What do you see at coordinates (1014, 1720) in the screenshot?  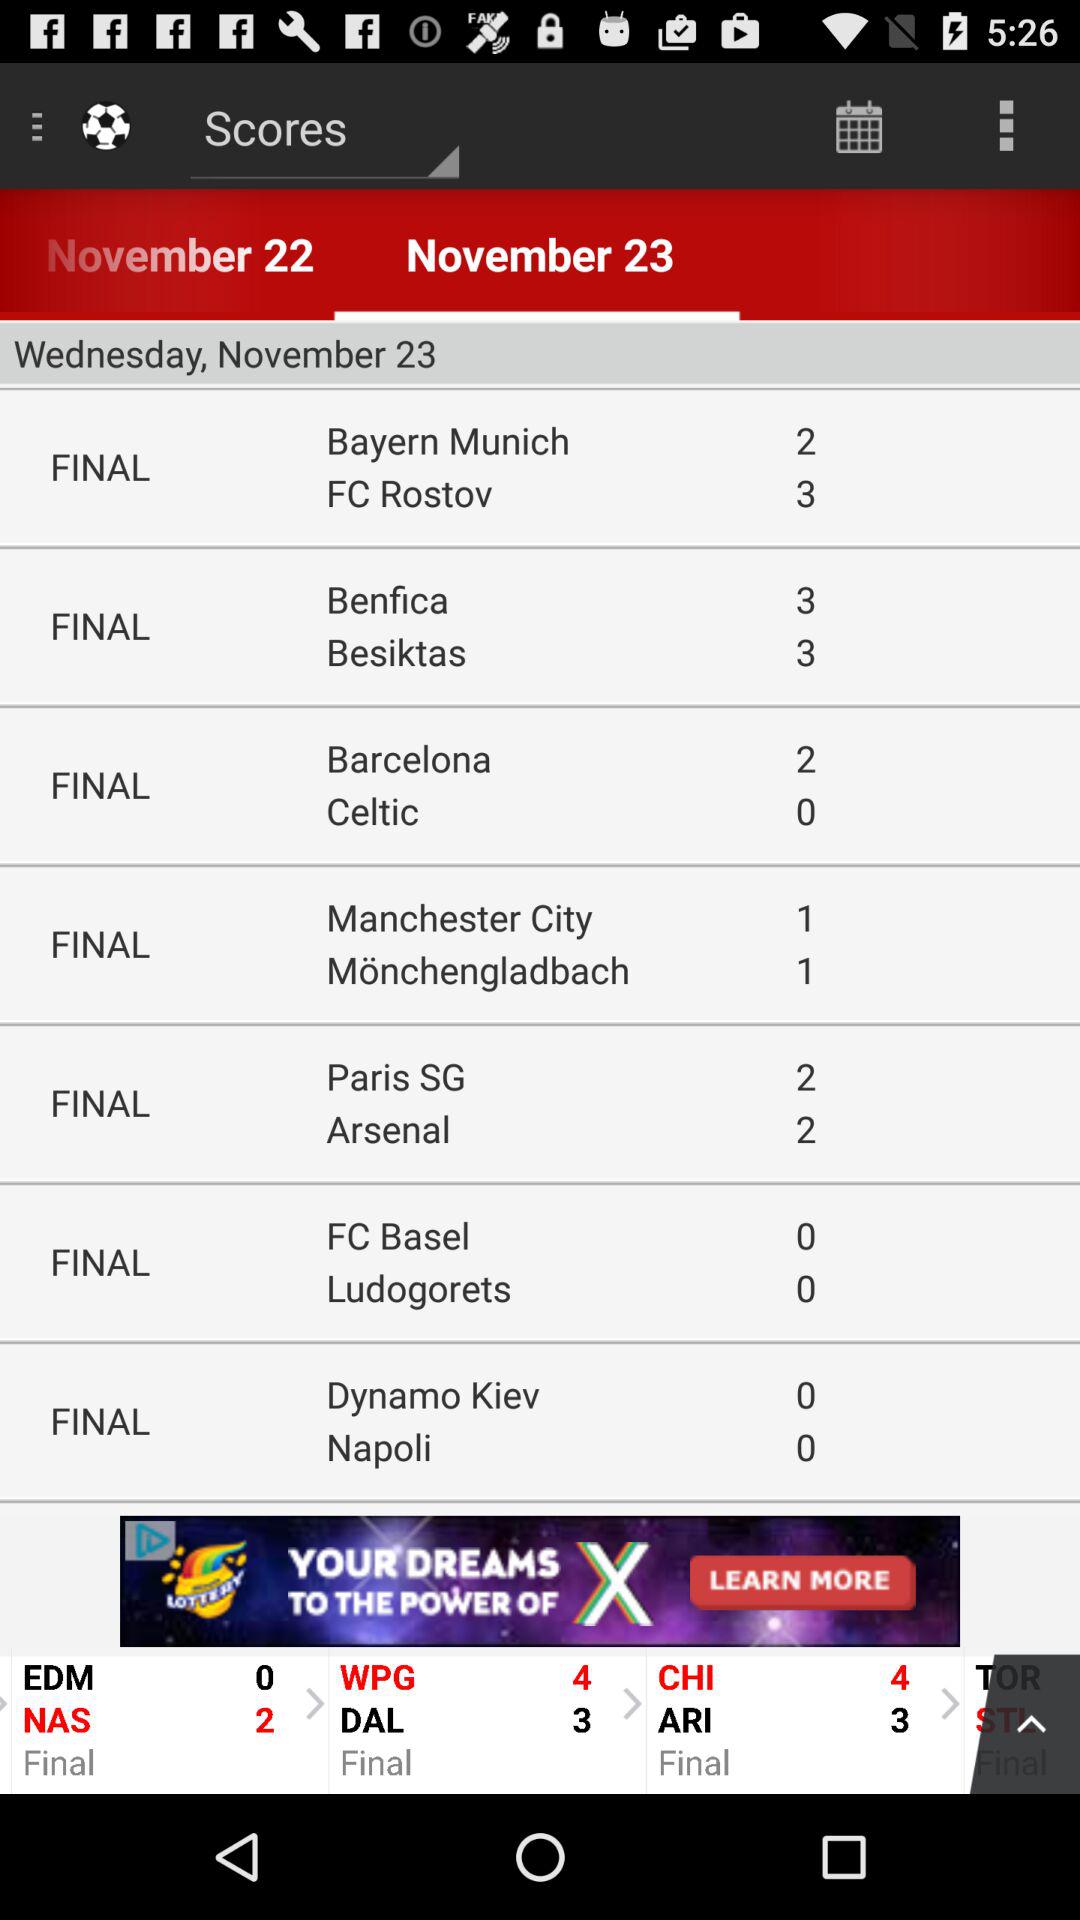 I see `go to top of page` at bounding box center [1014, 1720].